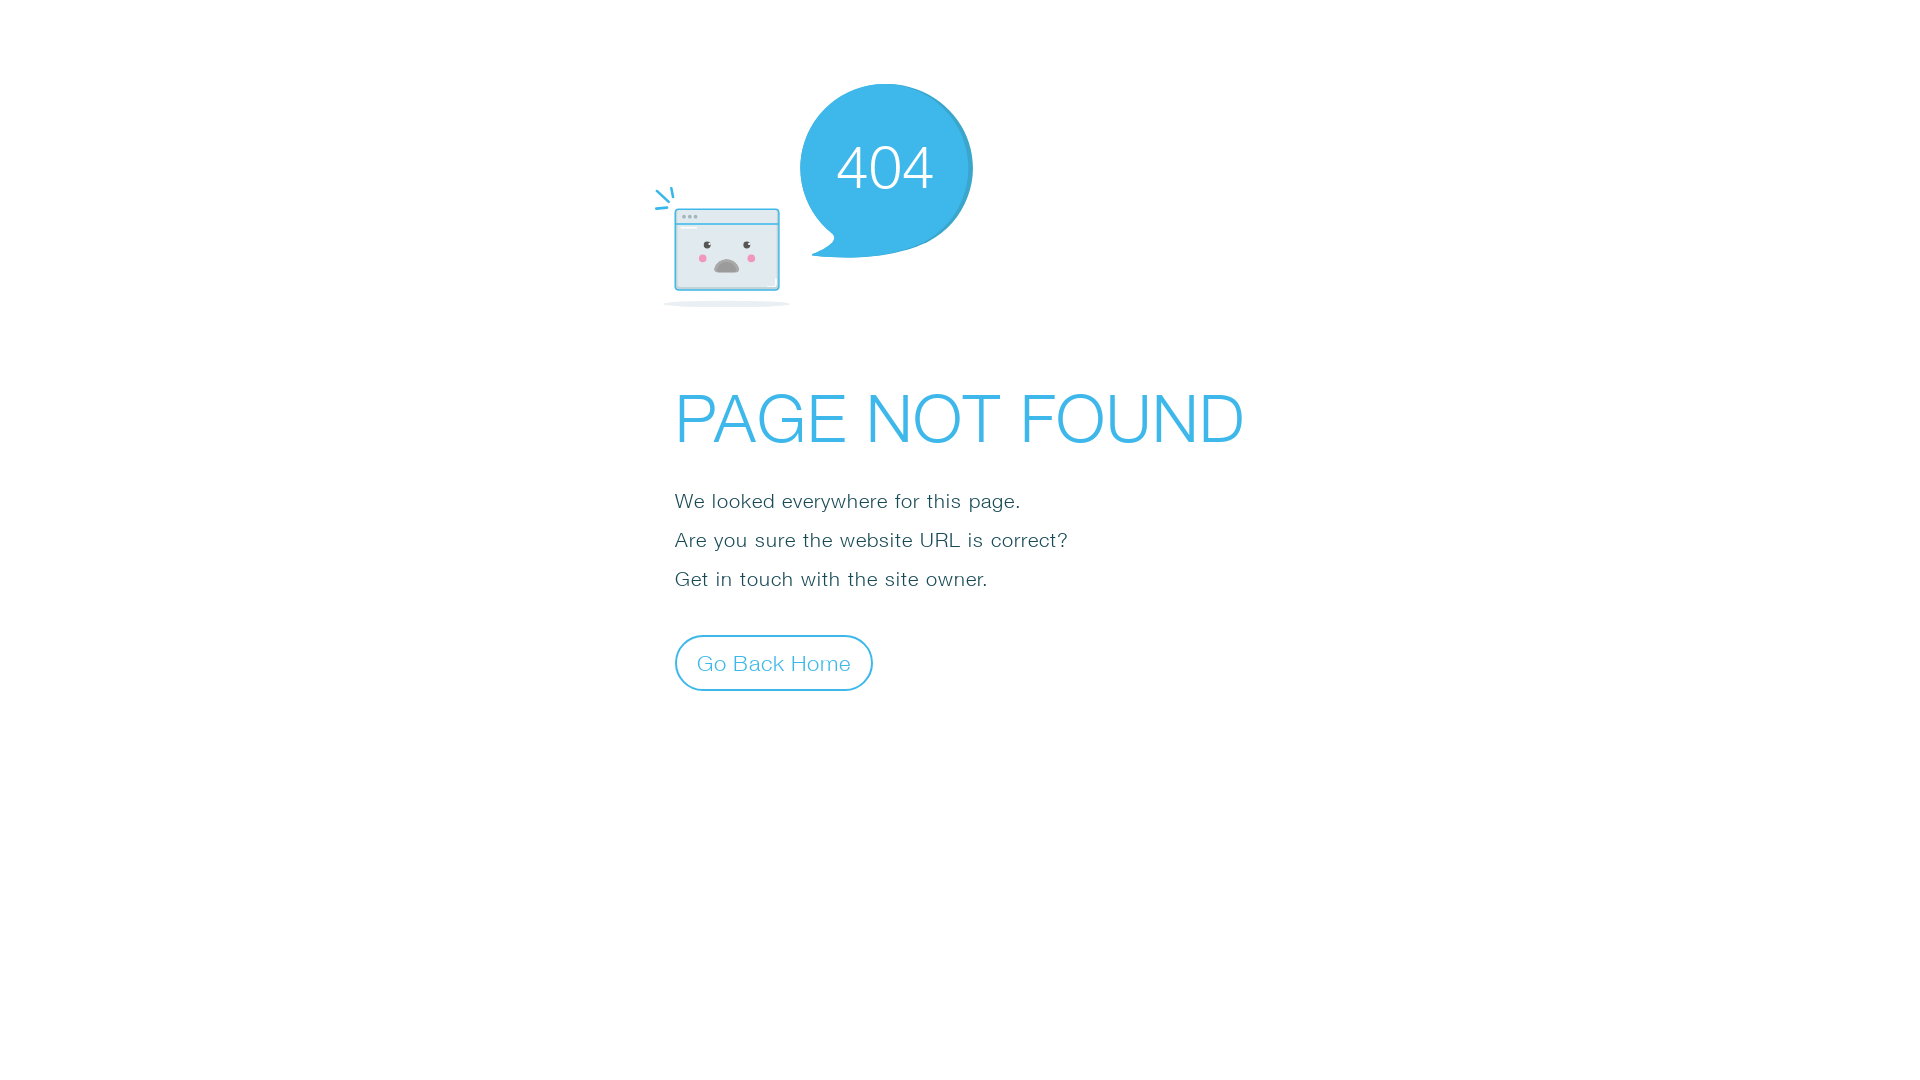  I want to click on Go Back Home, so click(774, 662).